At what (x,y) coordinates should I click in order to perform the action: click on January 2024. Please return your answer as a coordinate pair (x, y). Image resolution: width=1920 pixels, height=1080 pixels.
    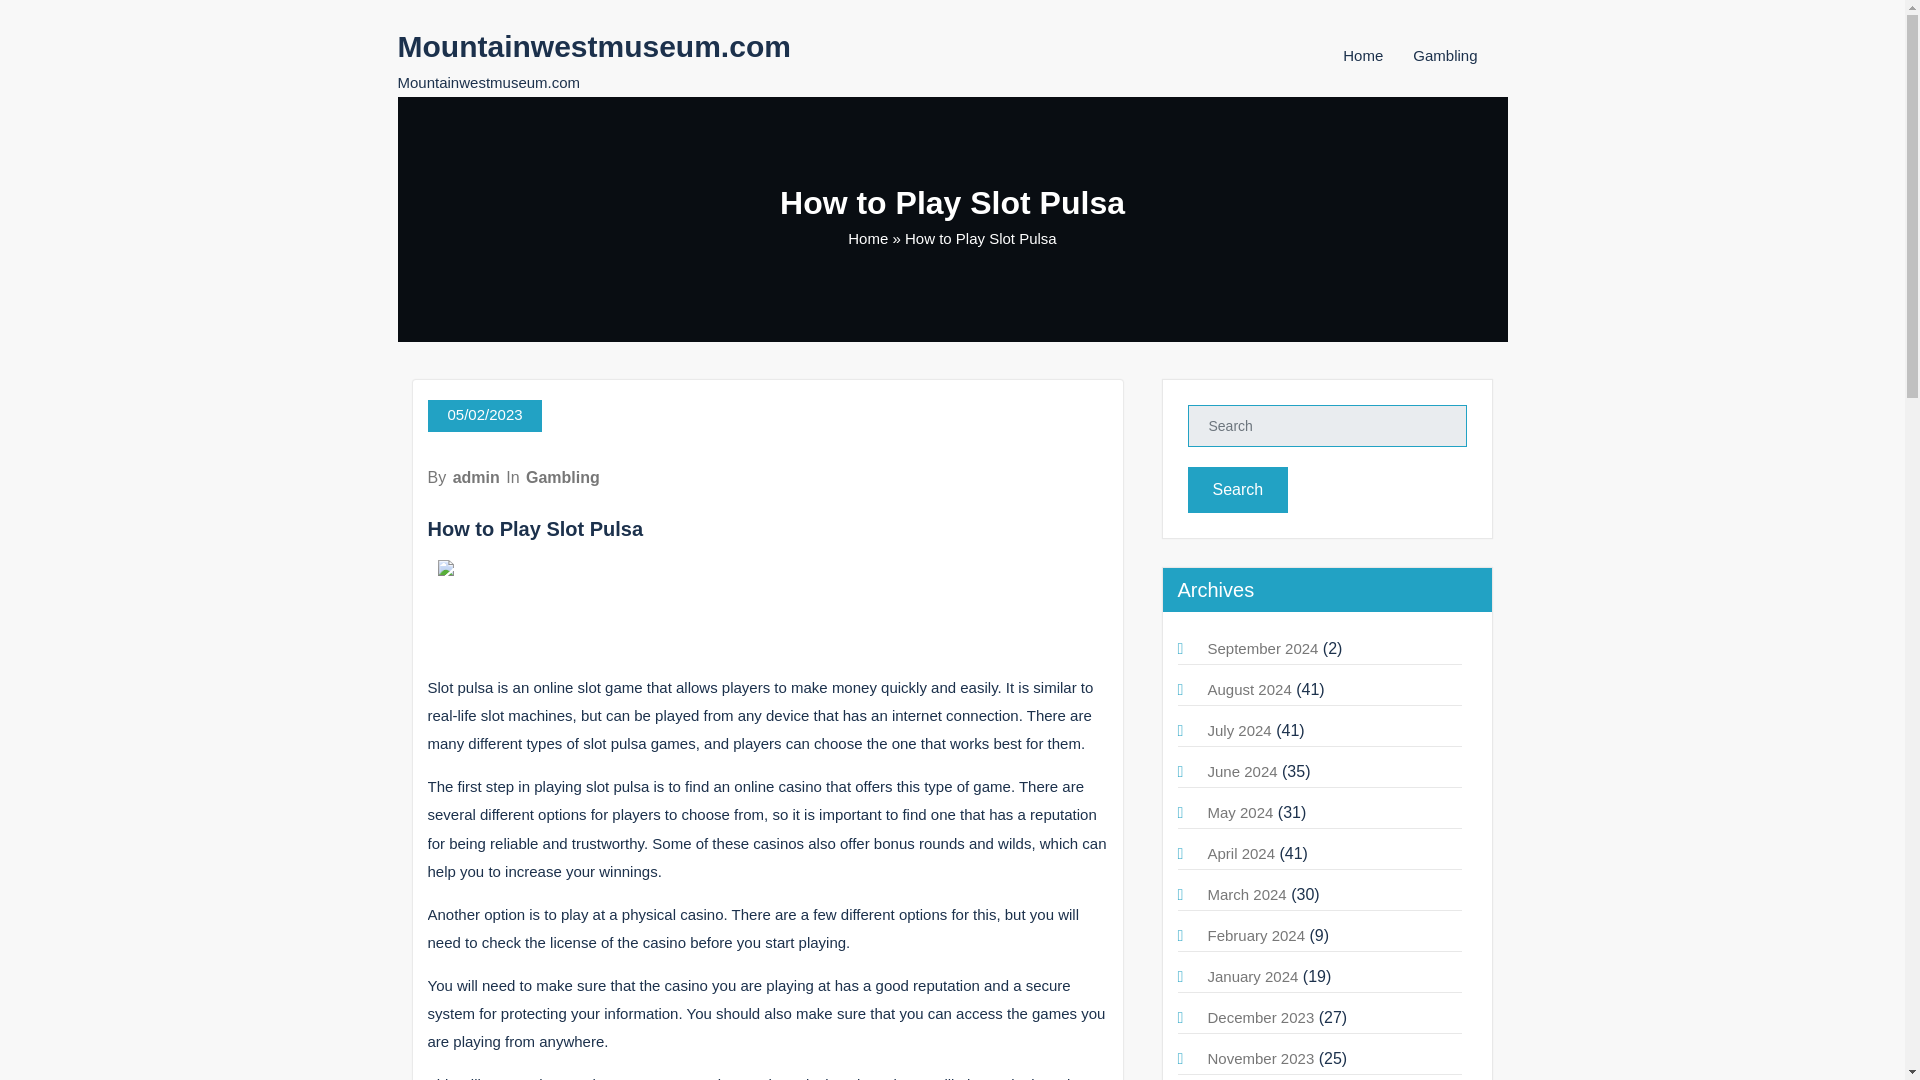
    Looking at the image, I should click on (1253, 976).